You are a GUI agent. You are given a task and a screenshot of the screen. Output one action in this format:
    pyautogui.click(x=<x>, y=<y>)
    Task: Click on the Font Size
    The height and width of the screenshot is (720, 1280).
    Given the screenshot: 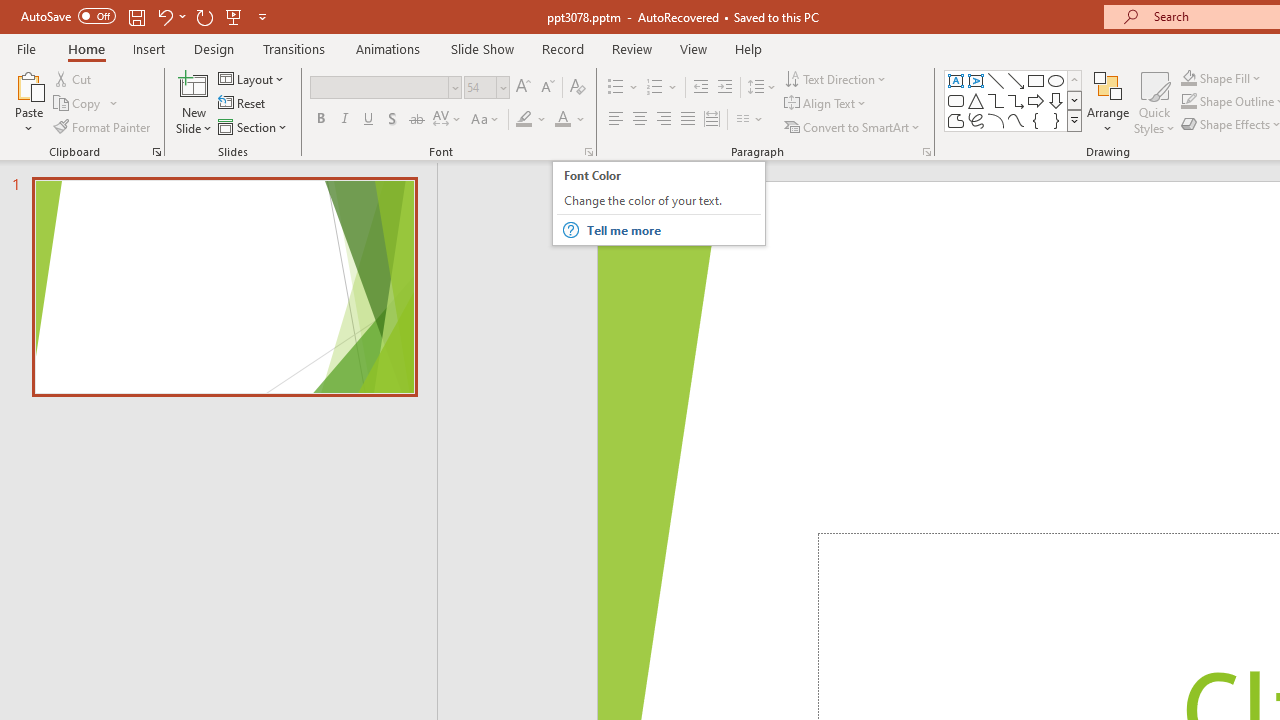 What is the action you would take?
    pyautogui.click(x=486, y=88)
    